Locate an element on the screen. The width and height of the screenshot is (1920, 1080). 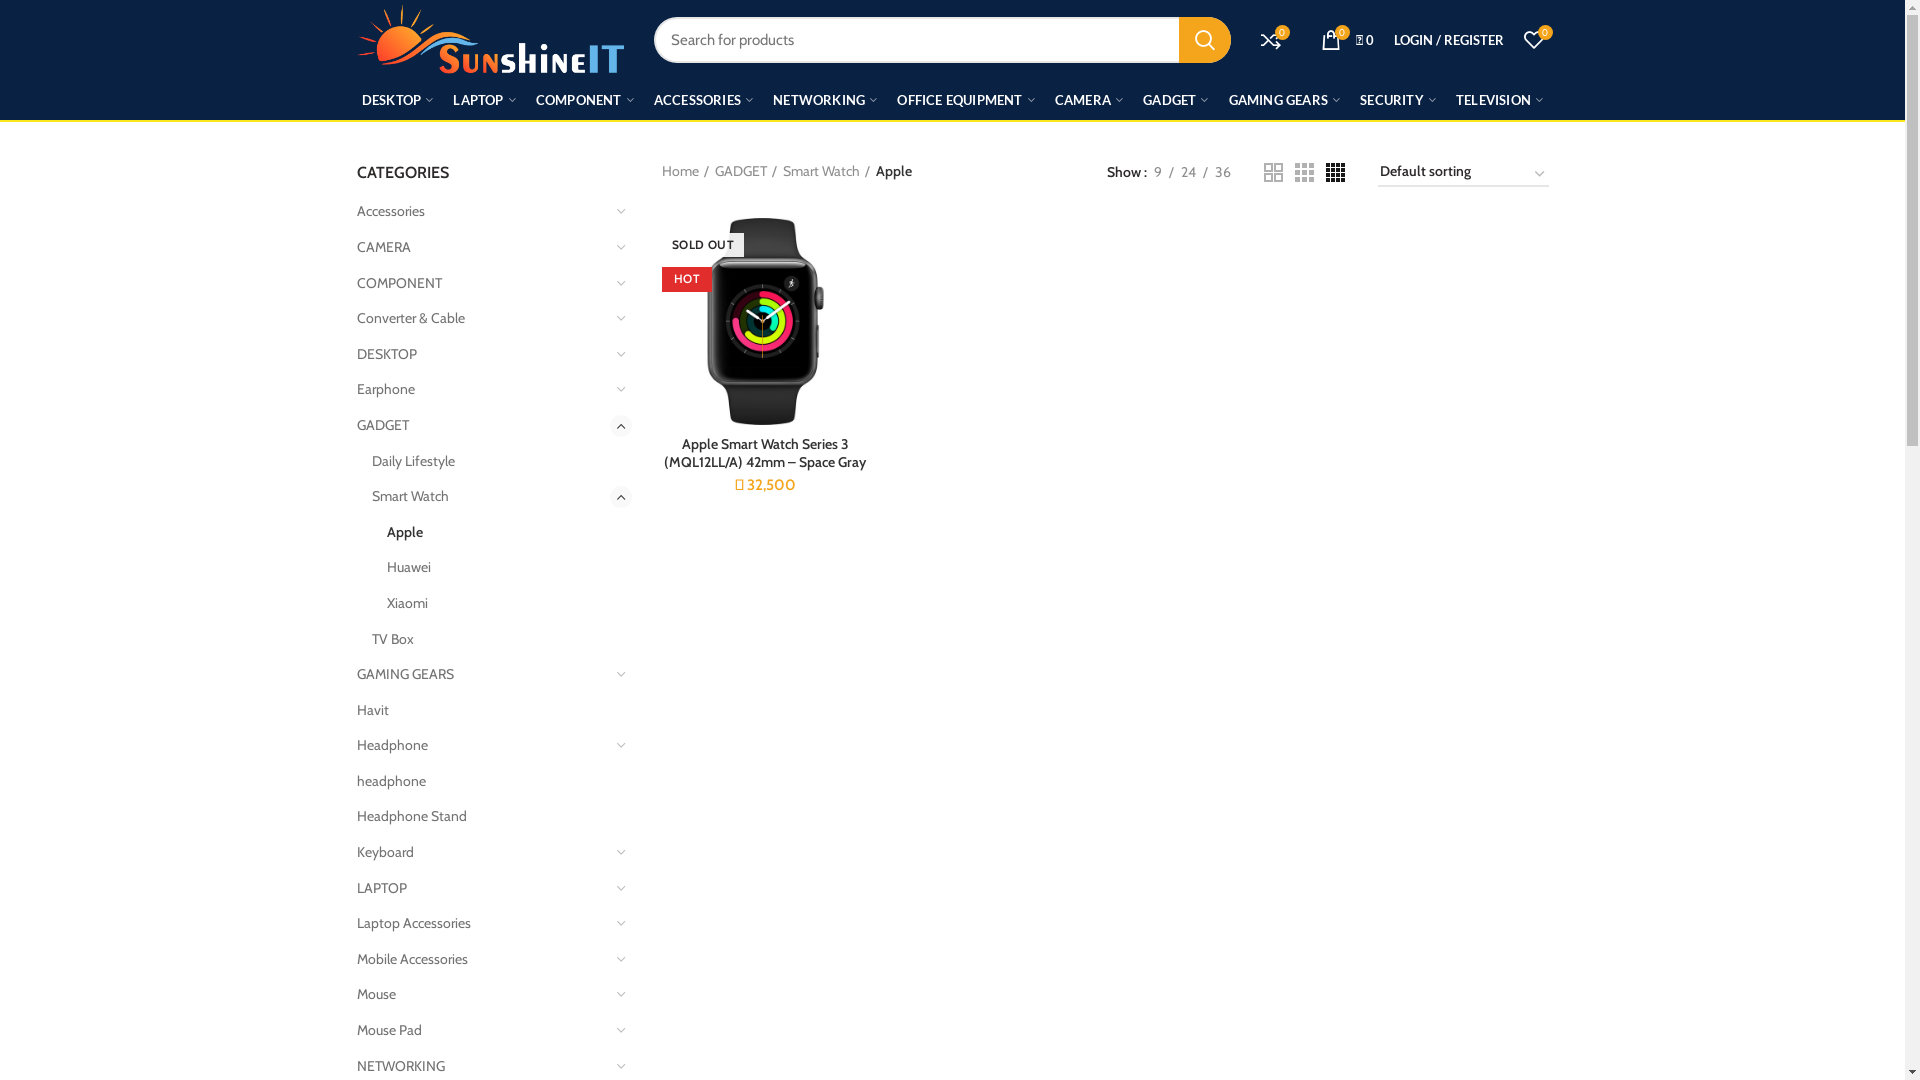
NETWORKING is located at coordinates (825, 100).